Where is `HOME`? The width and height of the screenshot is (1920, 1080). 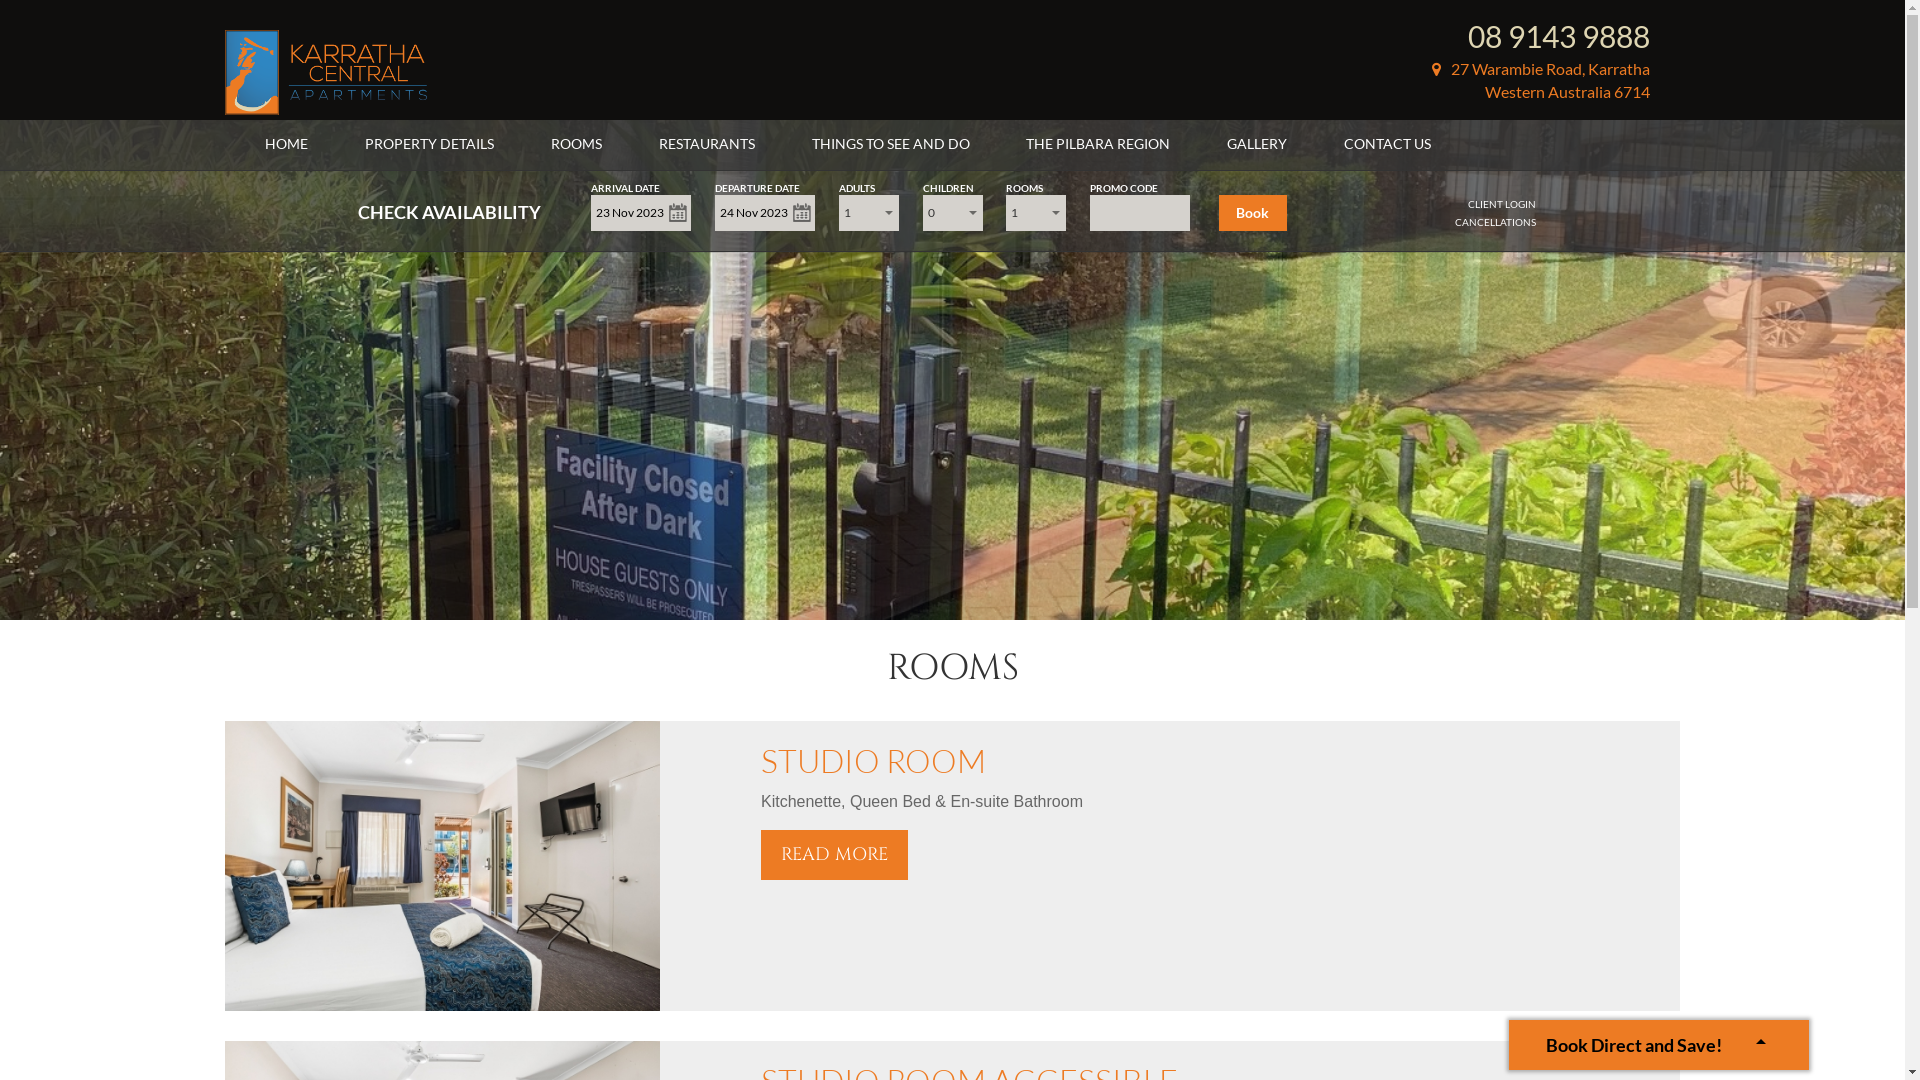
HOME is located at coordinates (286, 144).